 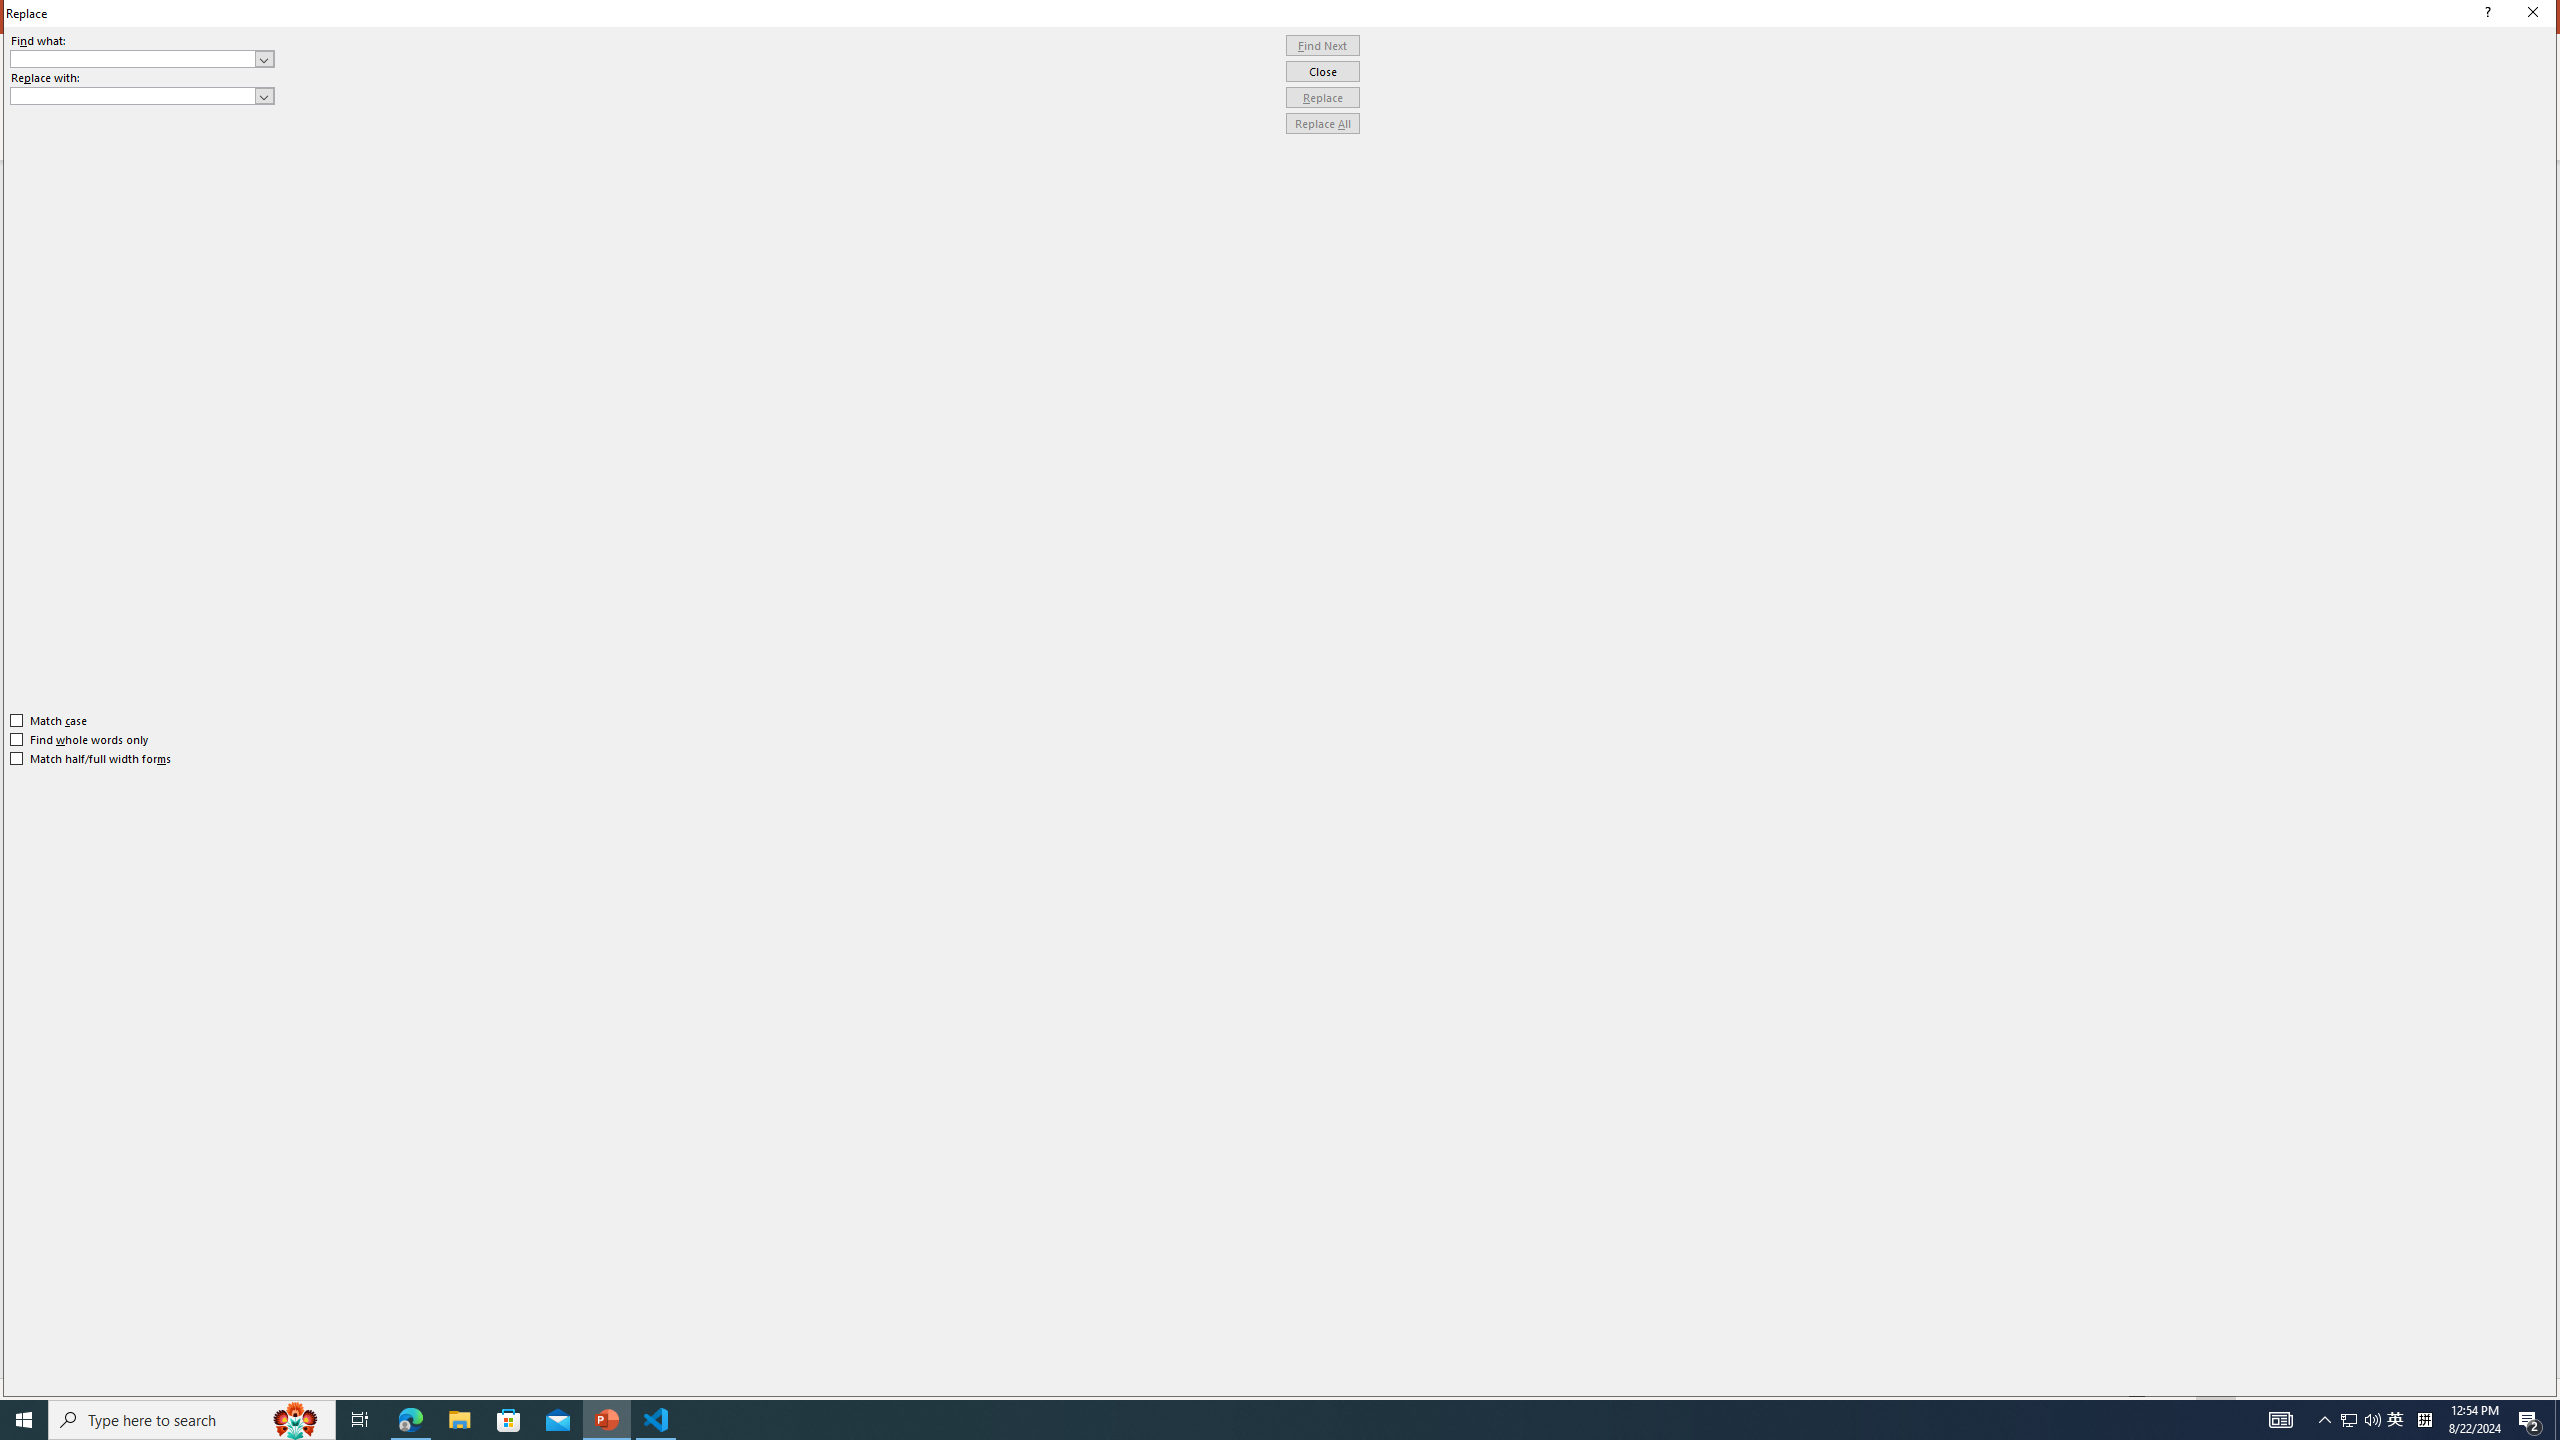 I want to click on Find Next, so click(x=1323, y=46).